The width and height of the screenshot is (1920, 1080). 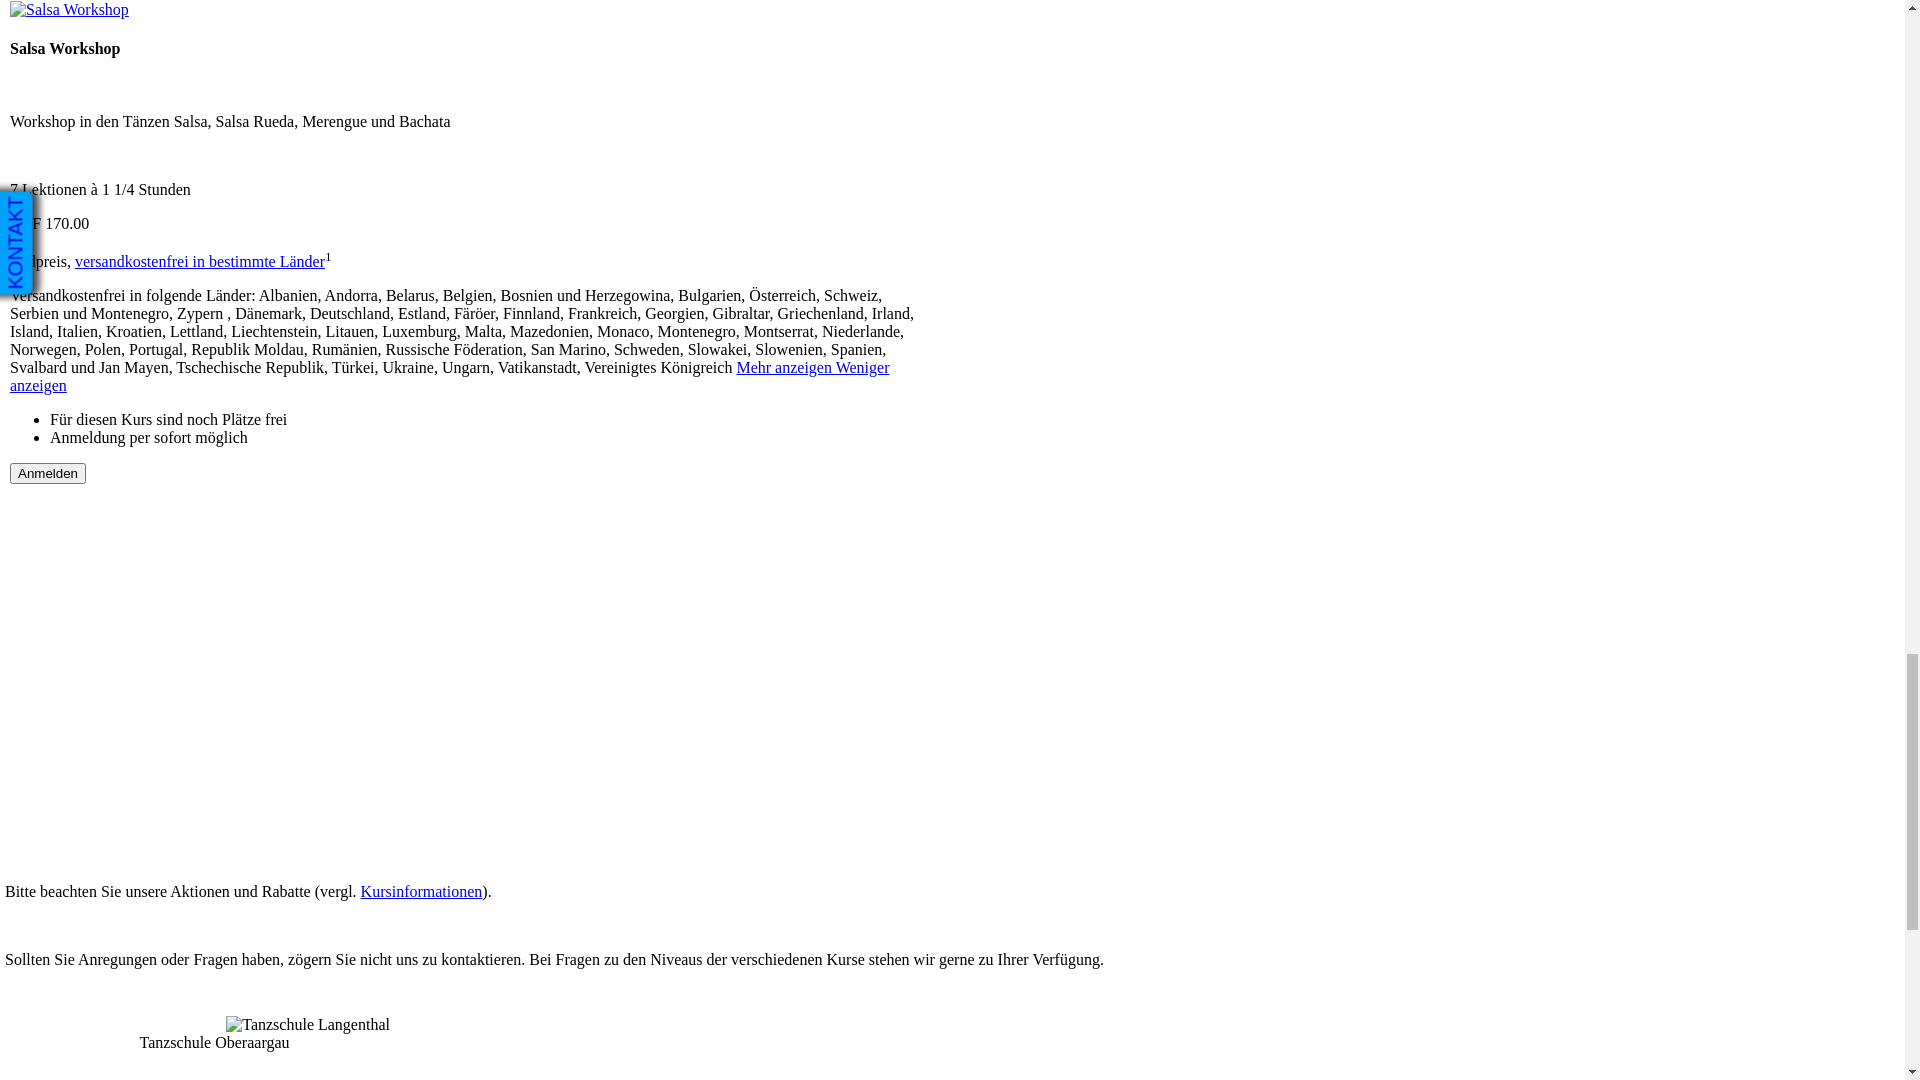 I want to click on Flyer, so click(x=97, y=350).